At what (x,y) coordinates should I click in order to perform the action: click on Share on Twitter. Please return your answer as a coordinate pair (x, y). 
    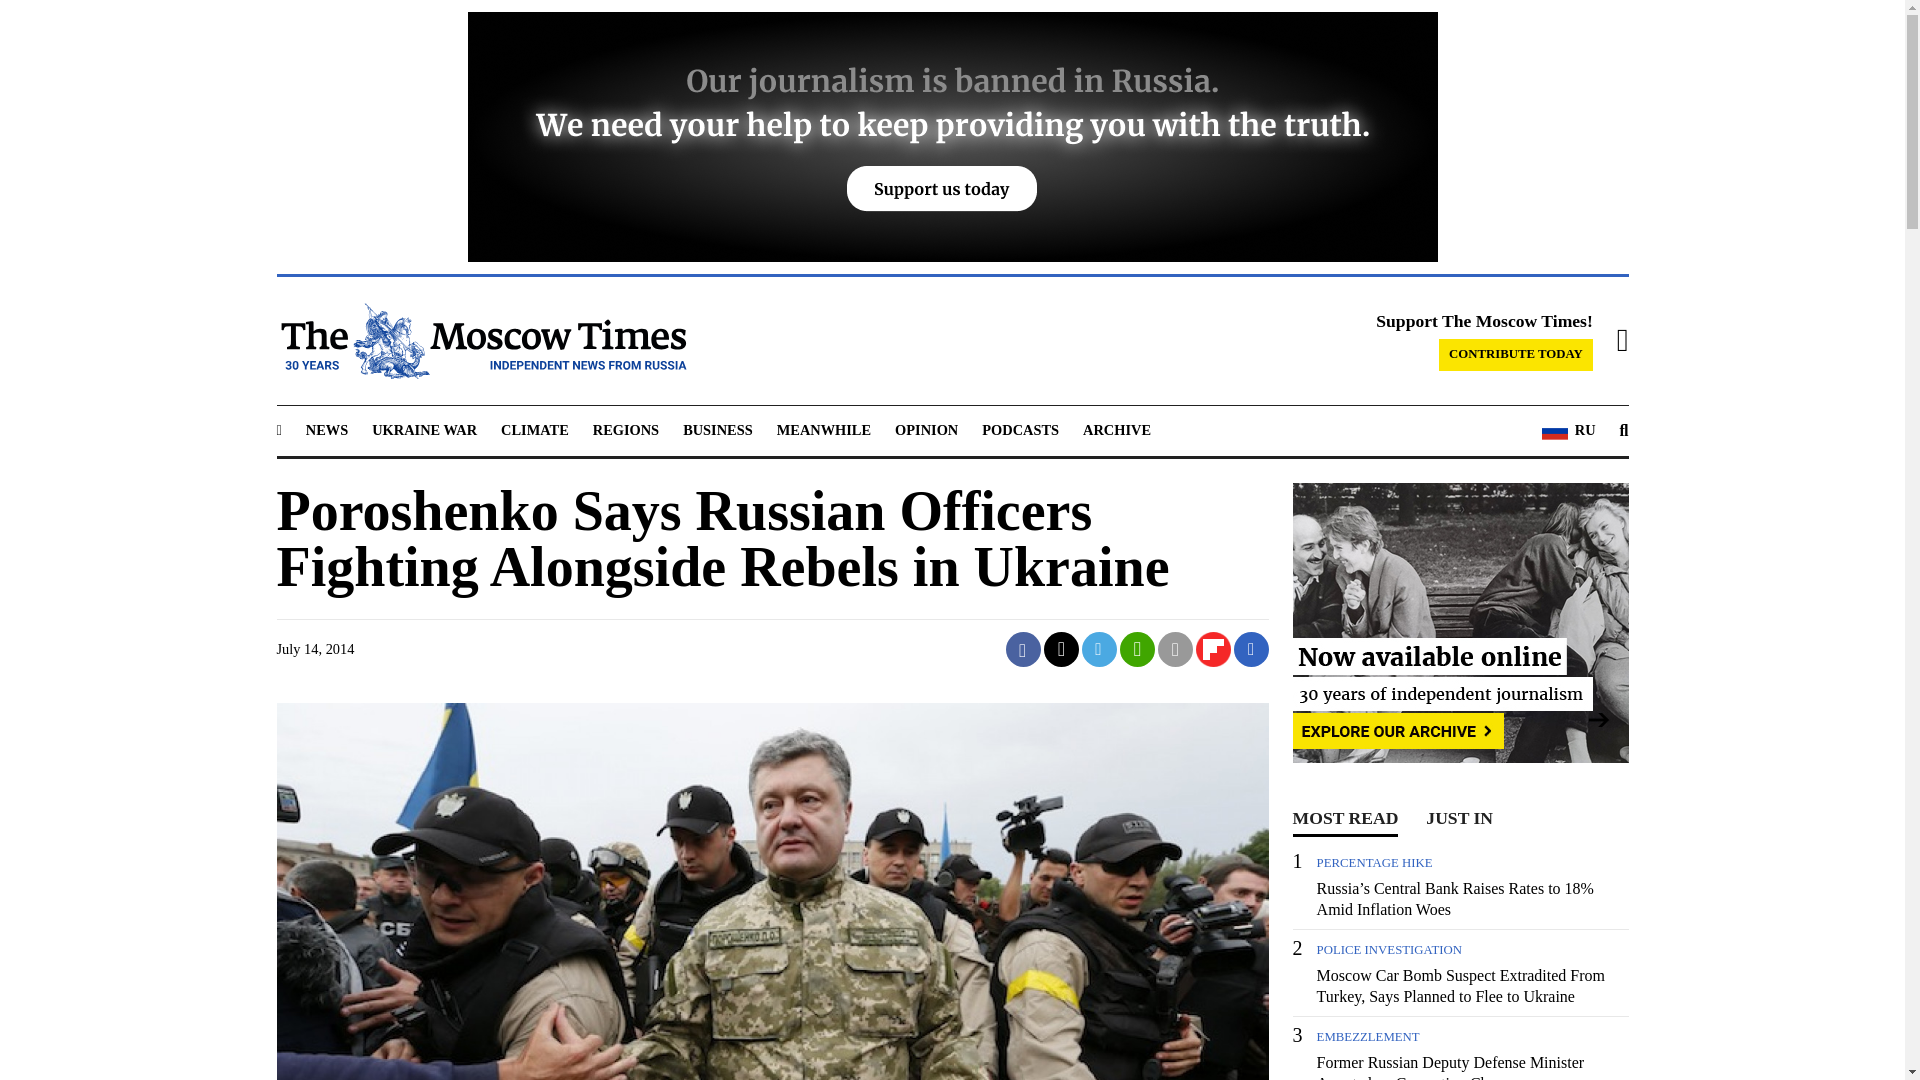
    Looking at the image, I should click on (1062, 649).